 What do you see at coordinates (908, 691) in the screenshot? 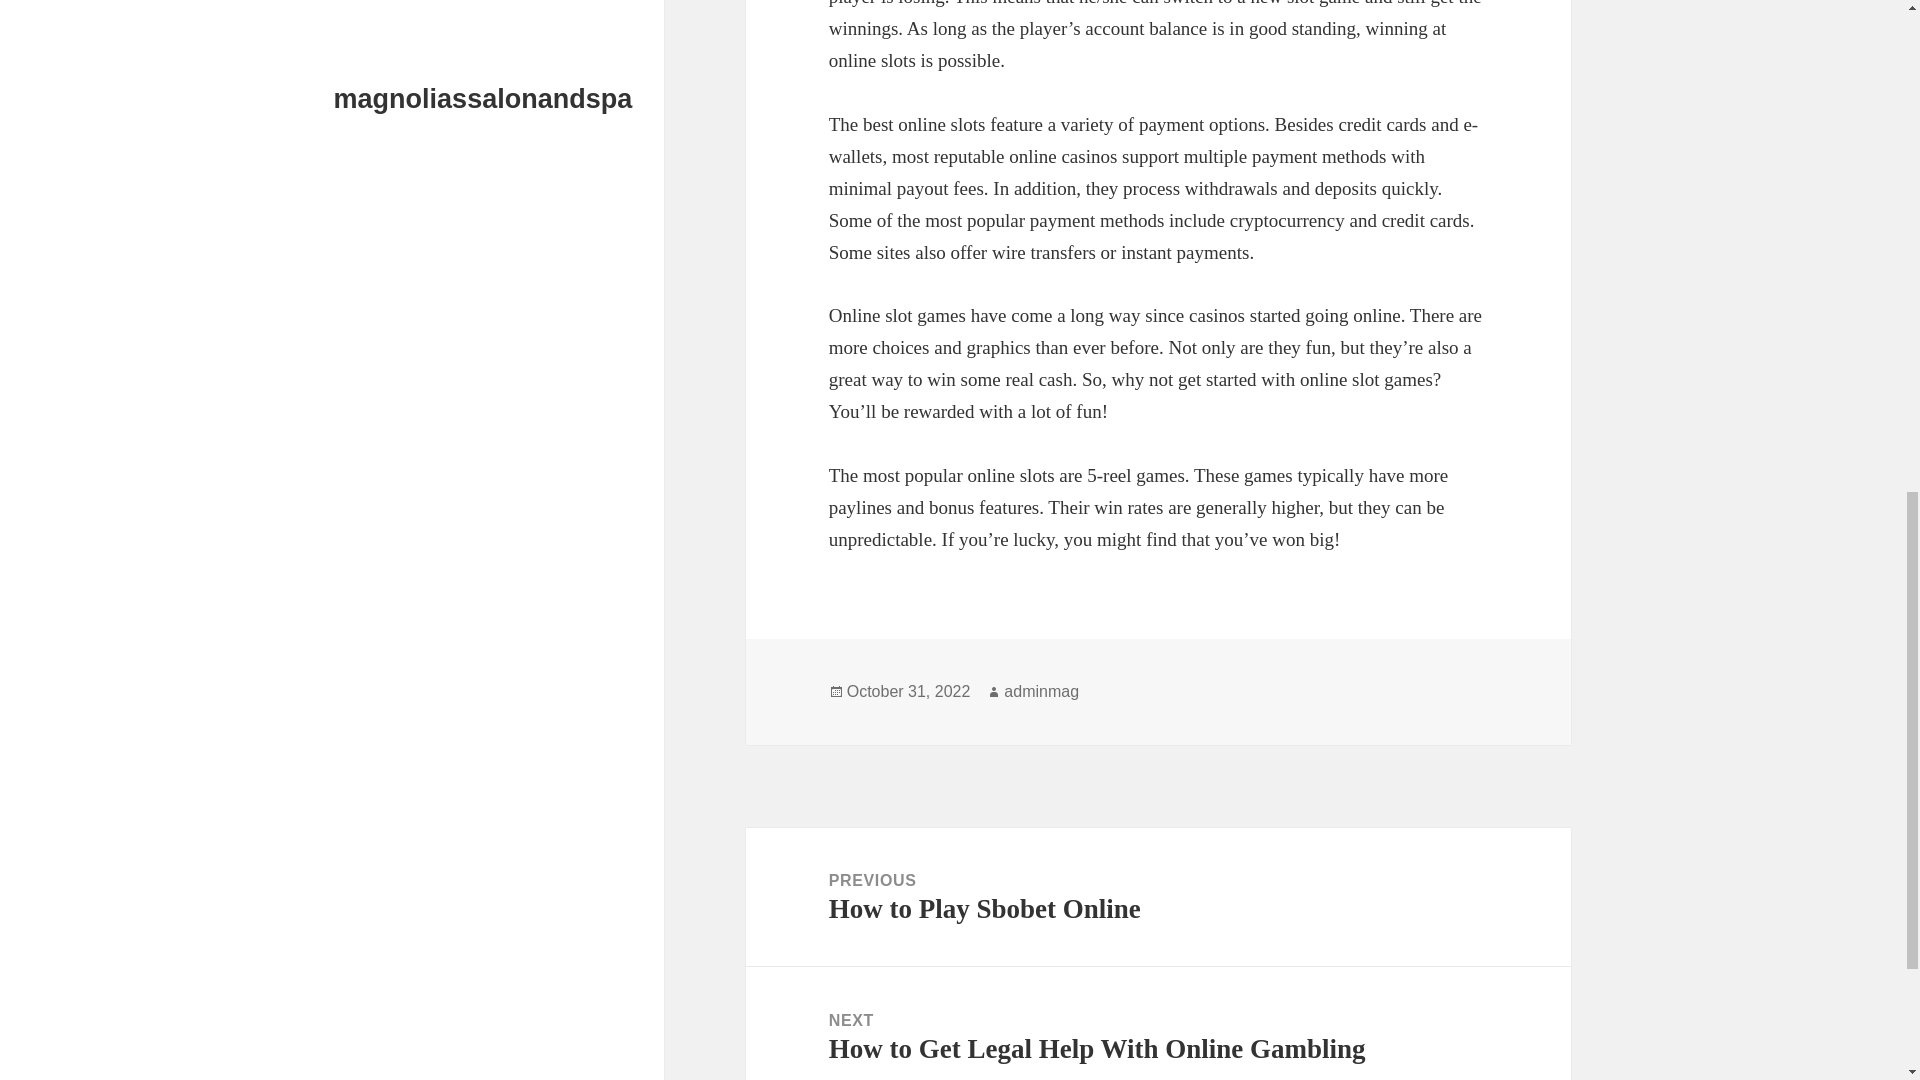
I see `adminmag` at bounding box center [908, 691].